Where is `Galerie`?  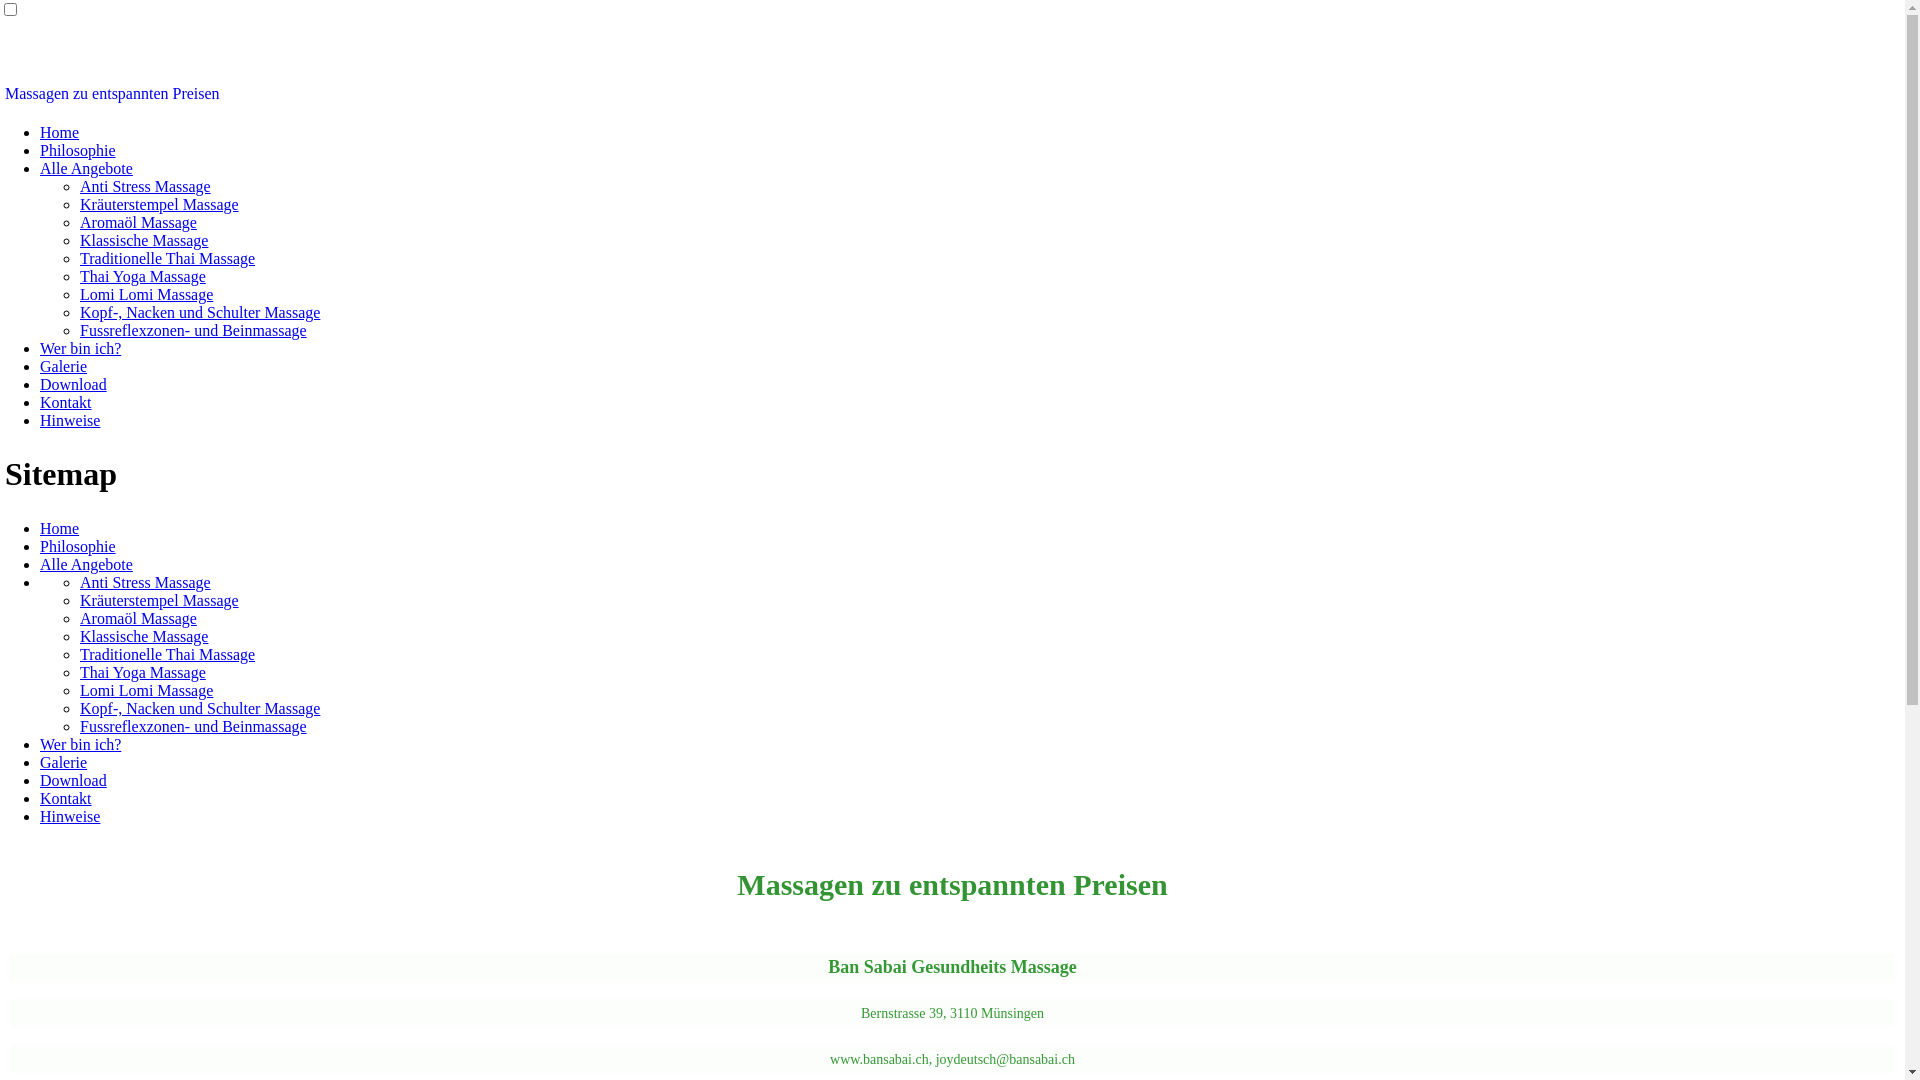
Galerie is located at coordinates (64, 366).